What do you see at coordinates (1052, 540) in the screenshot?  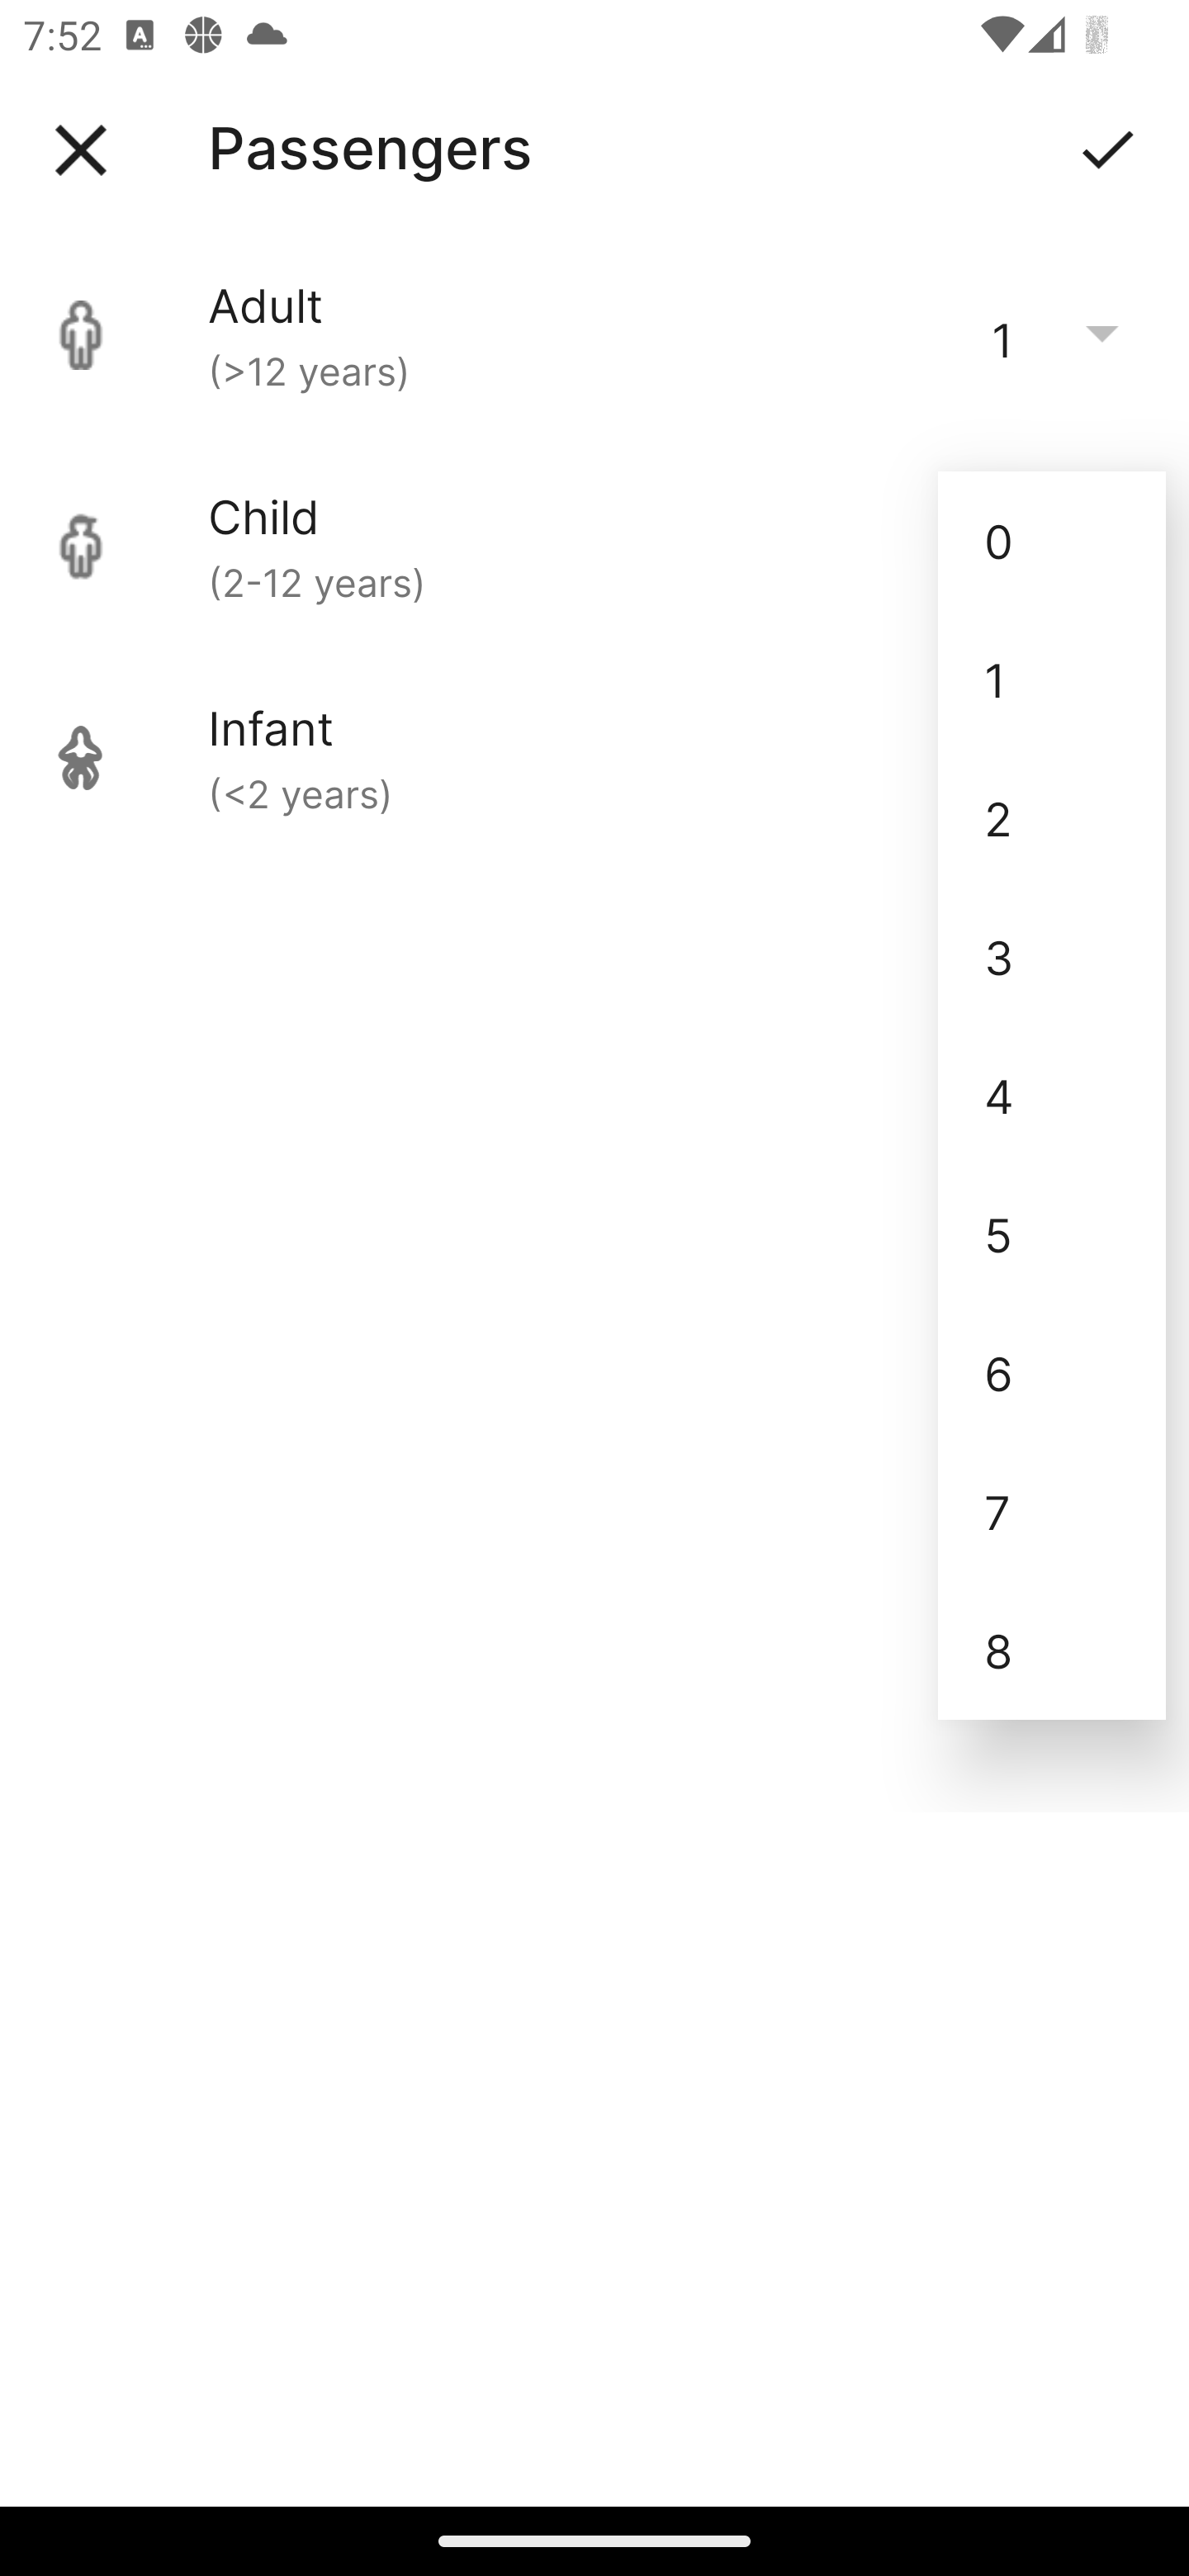 I see `0` at bounding box center [1052, 540].